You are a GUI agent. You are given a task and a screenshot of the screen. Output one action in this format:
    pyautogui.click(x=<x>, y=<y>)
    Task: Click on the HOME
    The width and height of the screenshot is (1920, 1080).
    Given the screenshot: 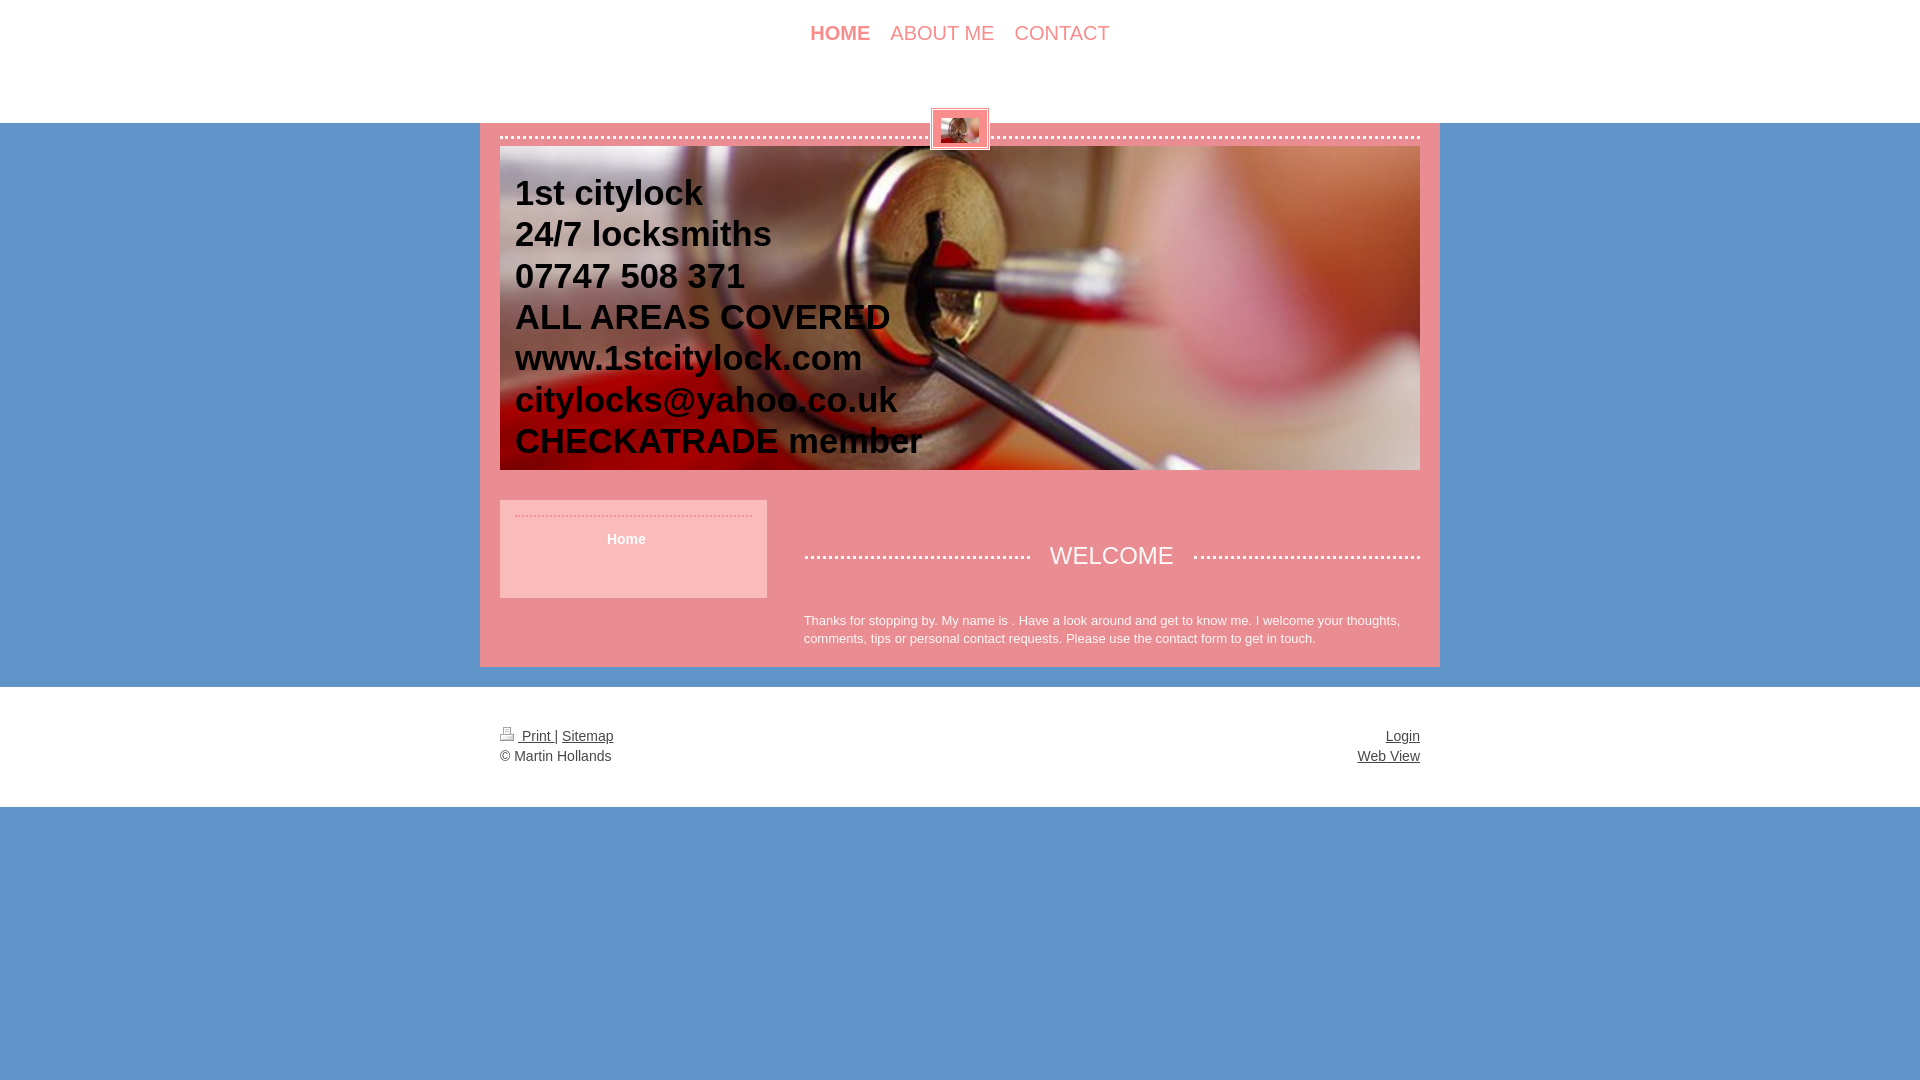 What is the action you would take?
    pyautogui.click(x=840, y=34)
    